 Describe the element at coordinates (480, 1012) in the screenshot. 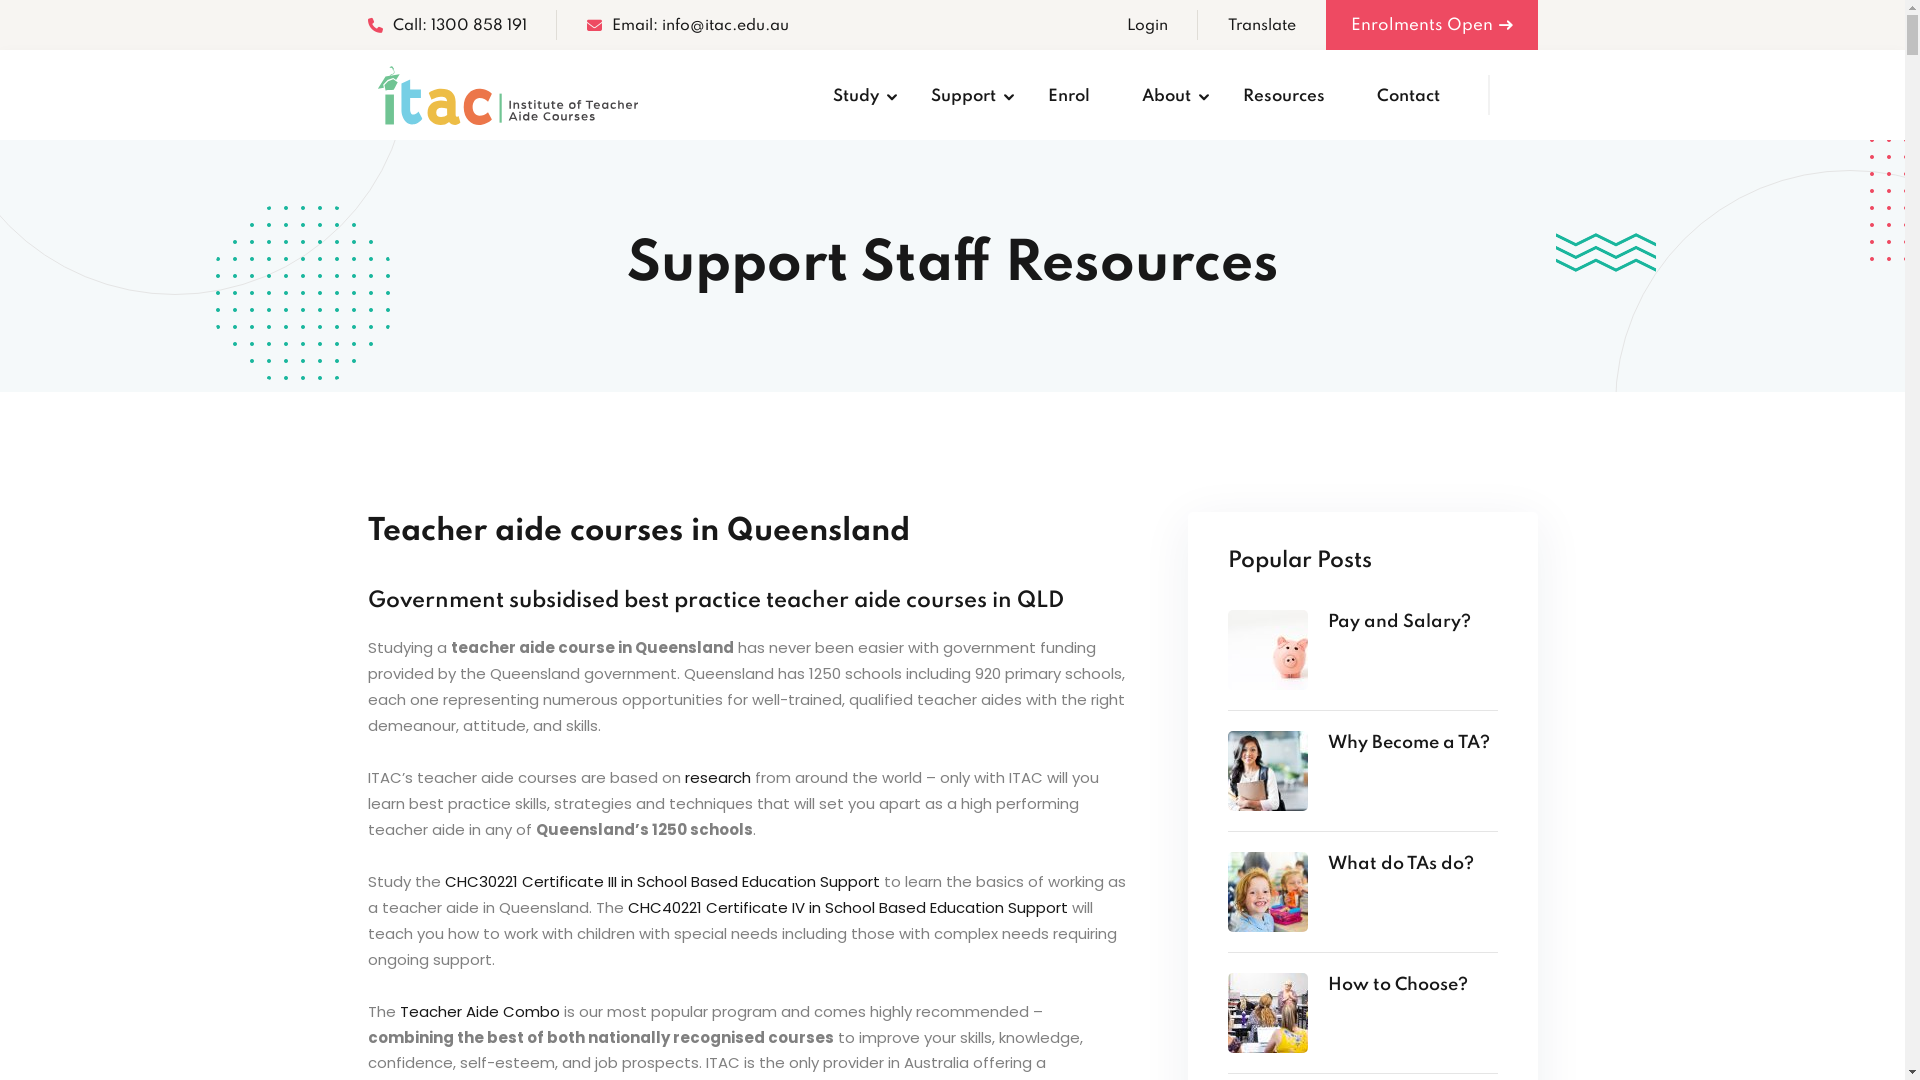

I see `Teacher Aide Combo` at that location.